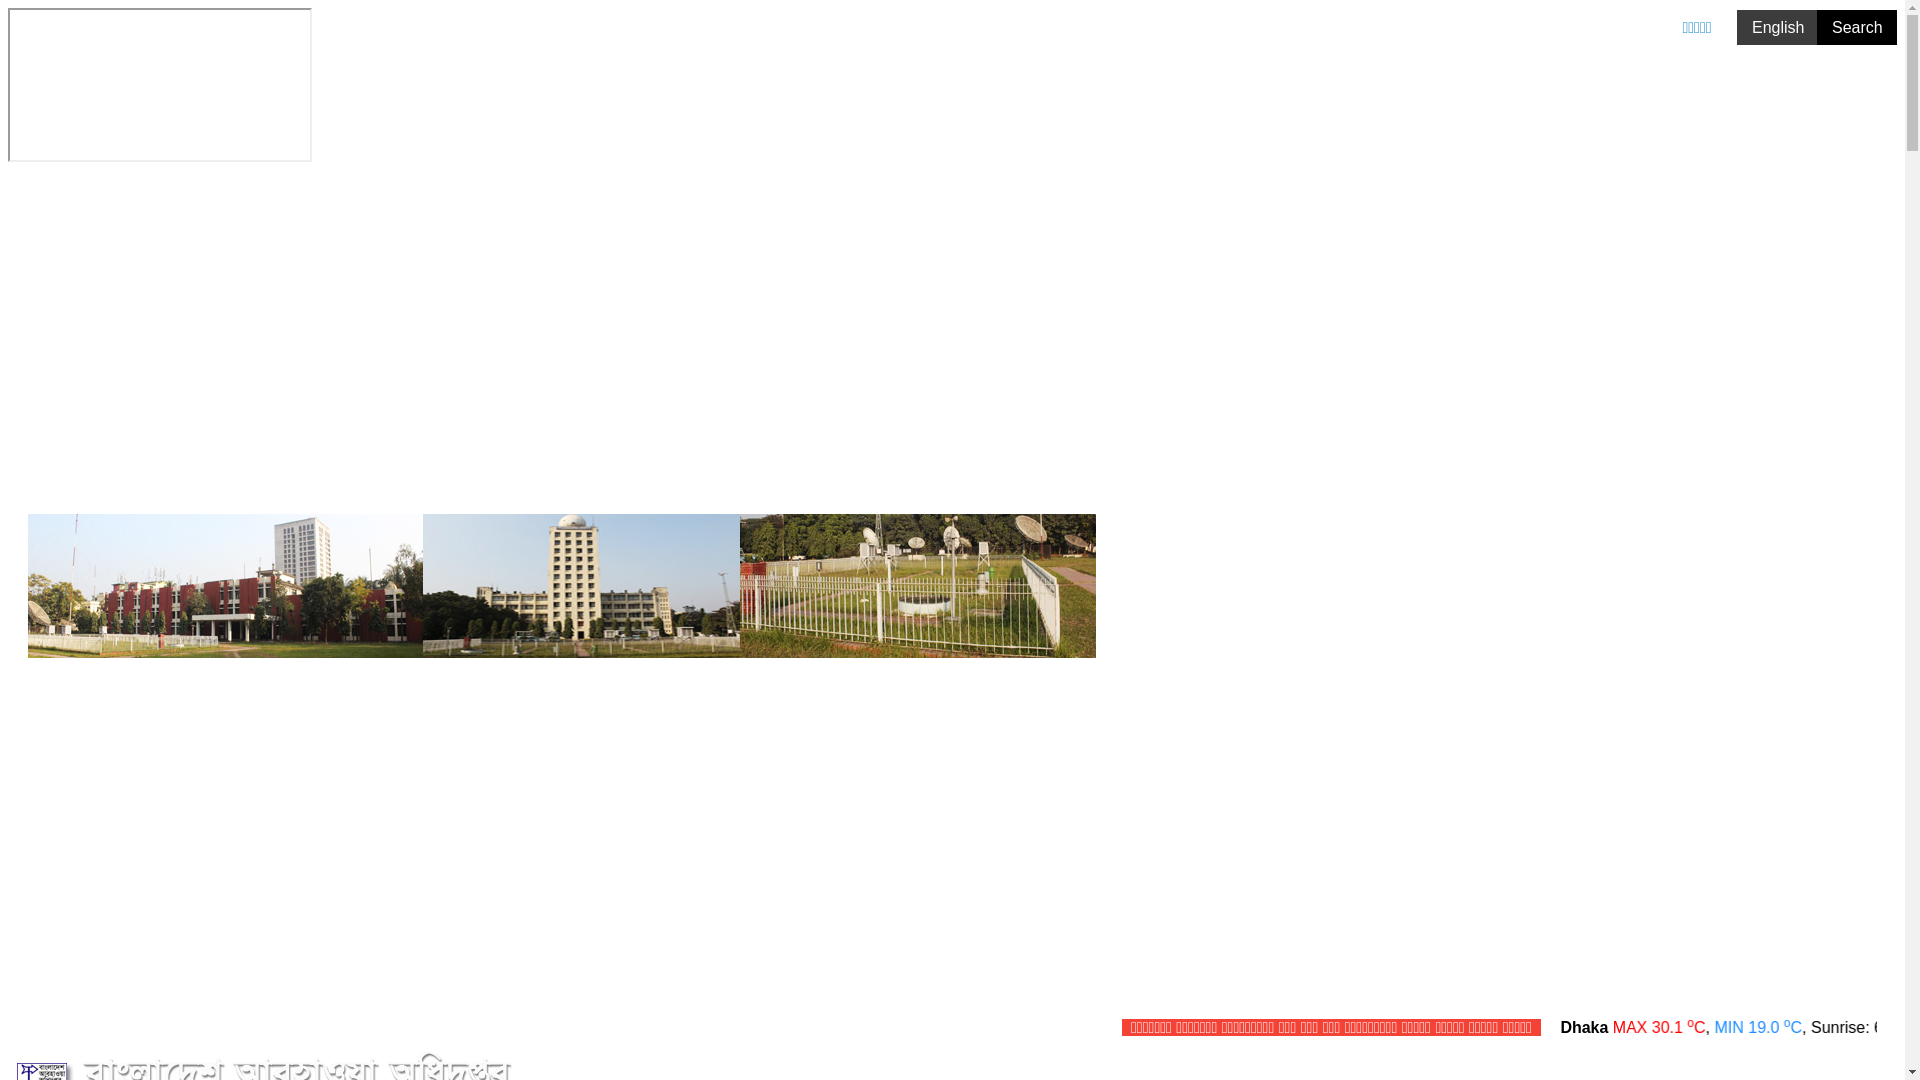  What do you see at coordinates (1777, 28) in the screenshot?
I see `English` at bounding box center [1777, 28].